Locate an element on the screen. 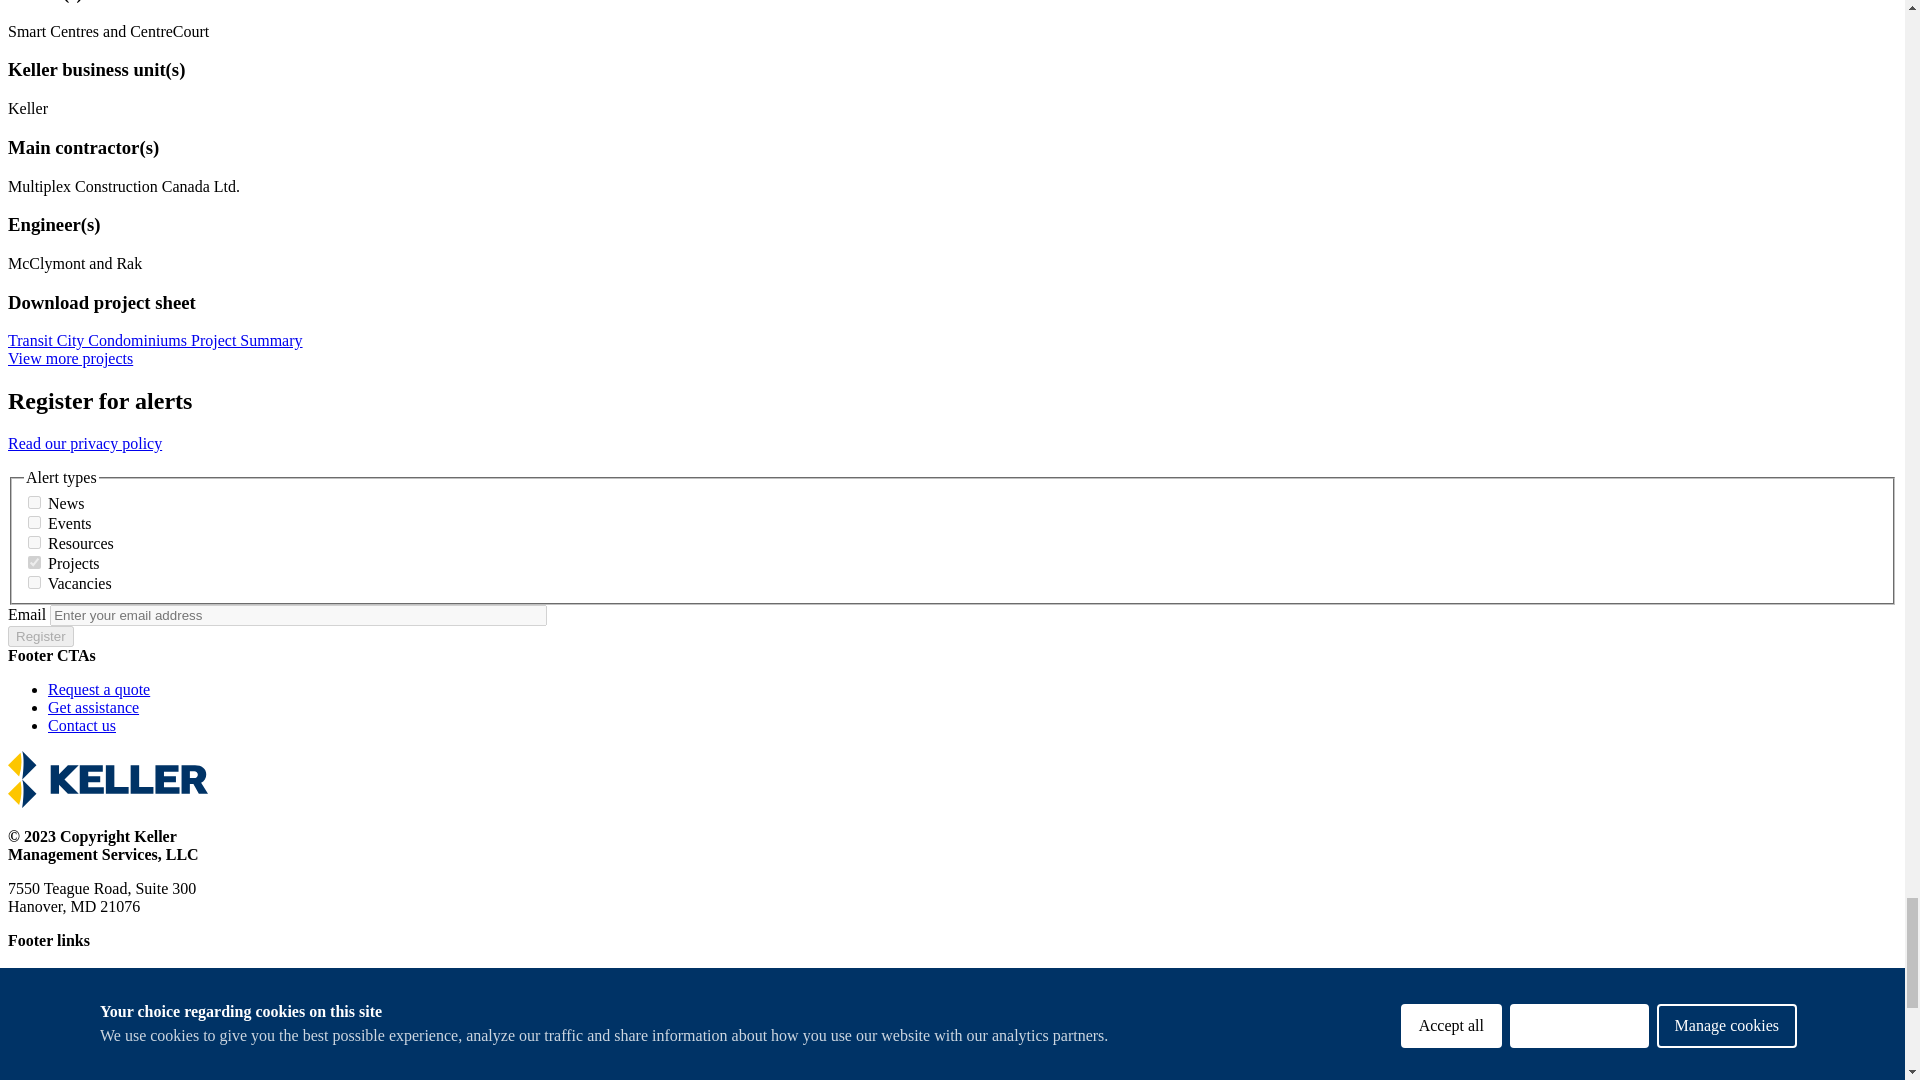 Image resolution: width=1920 pixels, height=1080 pixels. projects is located at coordinates (34, 562).